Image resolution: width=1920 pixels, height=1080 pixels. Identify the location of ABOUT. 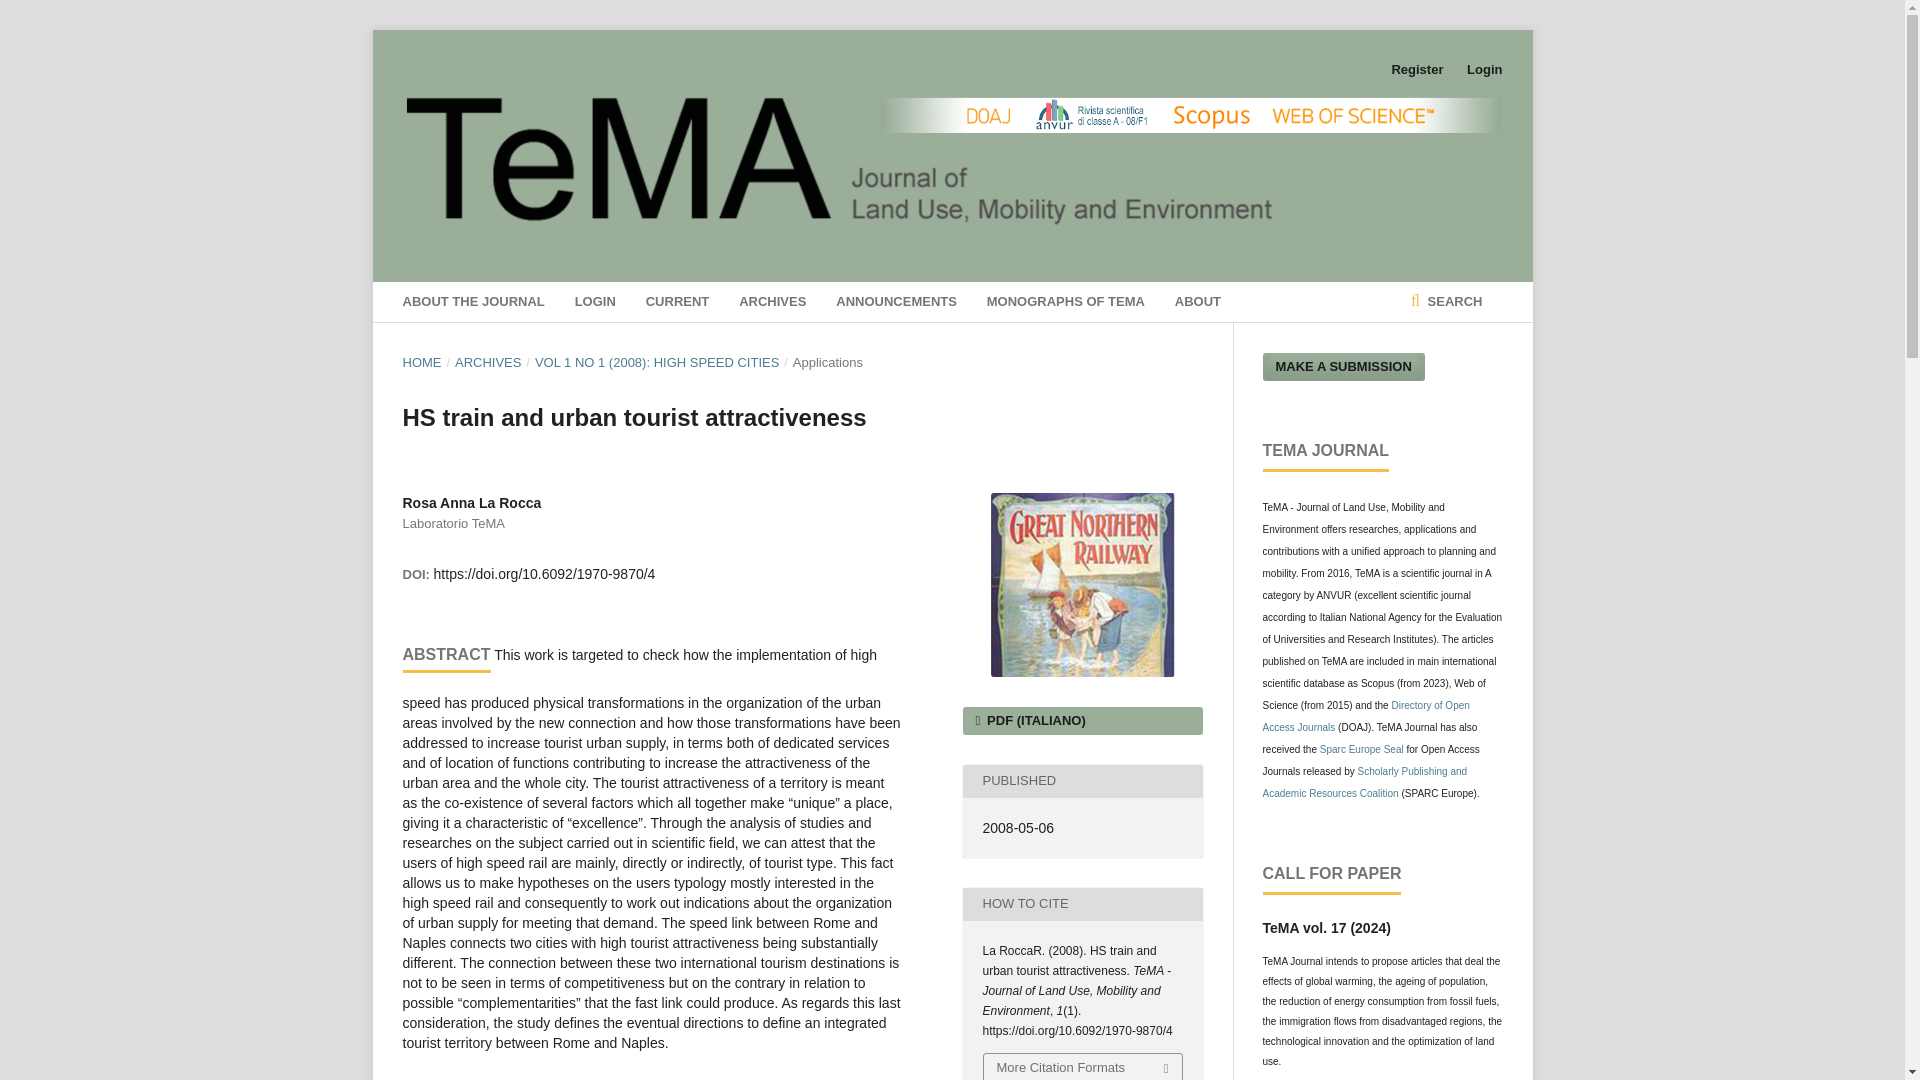
(1198, 301).